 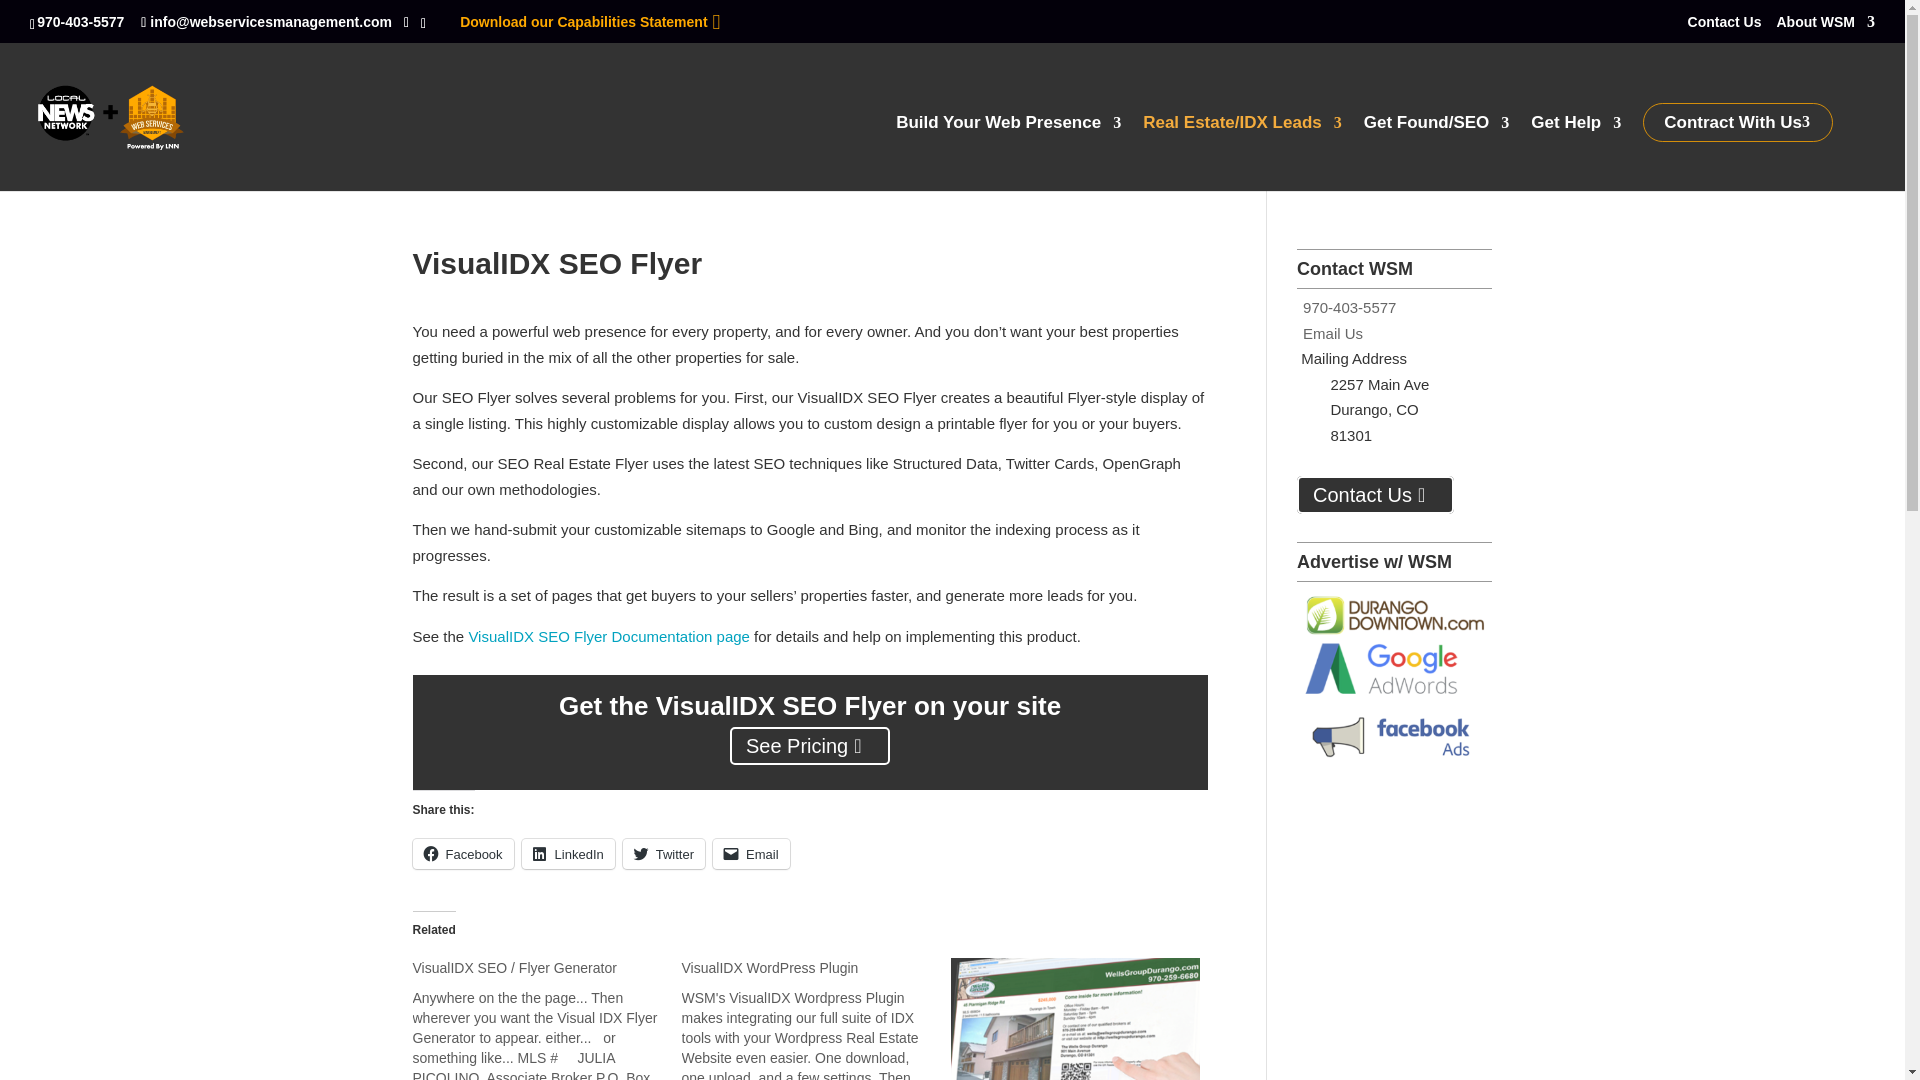 What do you see at coordinates (1575, 152) in the screenshot?
I see `Get Help` at bounding box center [1575, 152].